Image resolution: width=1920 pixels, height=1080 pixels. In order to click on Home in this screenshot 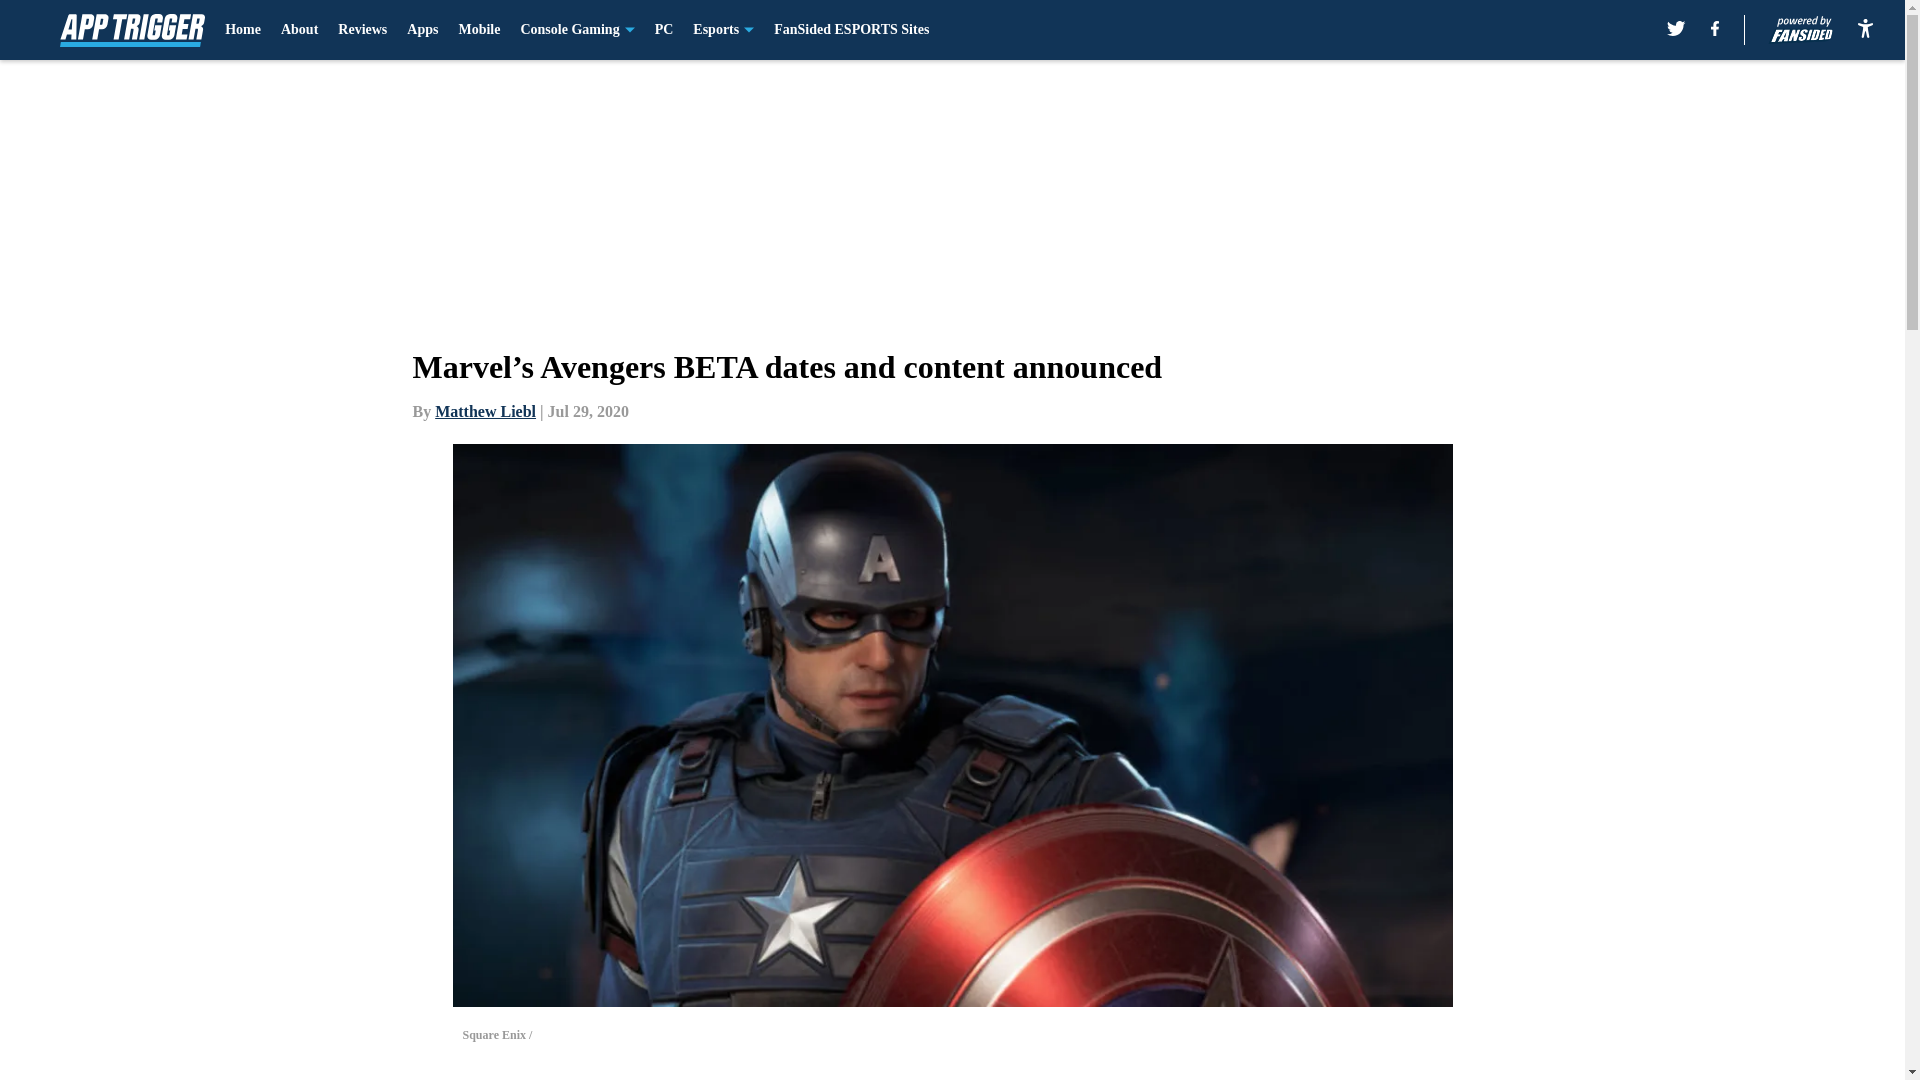, I will do `click(242, 30)`.